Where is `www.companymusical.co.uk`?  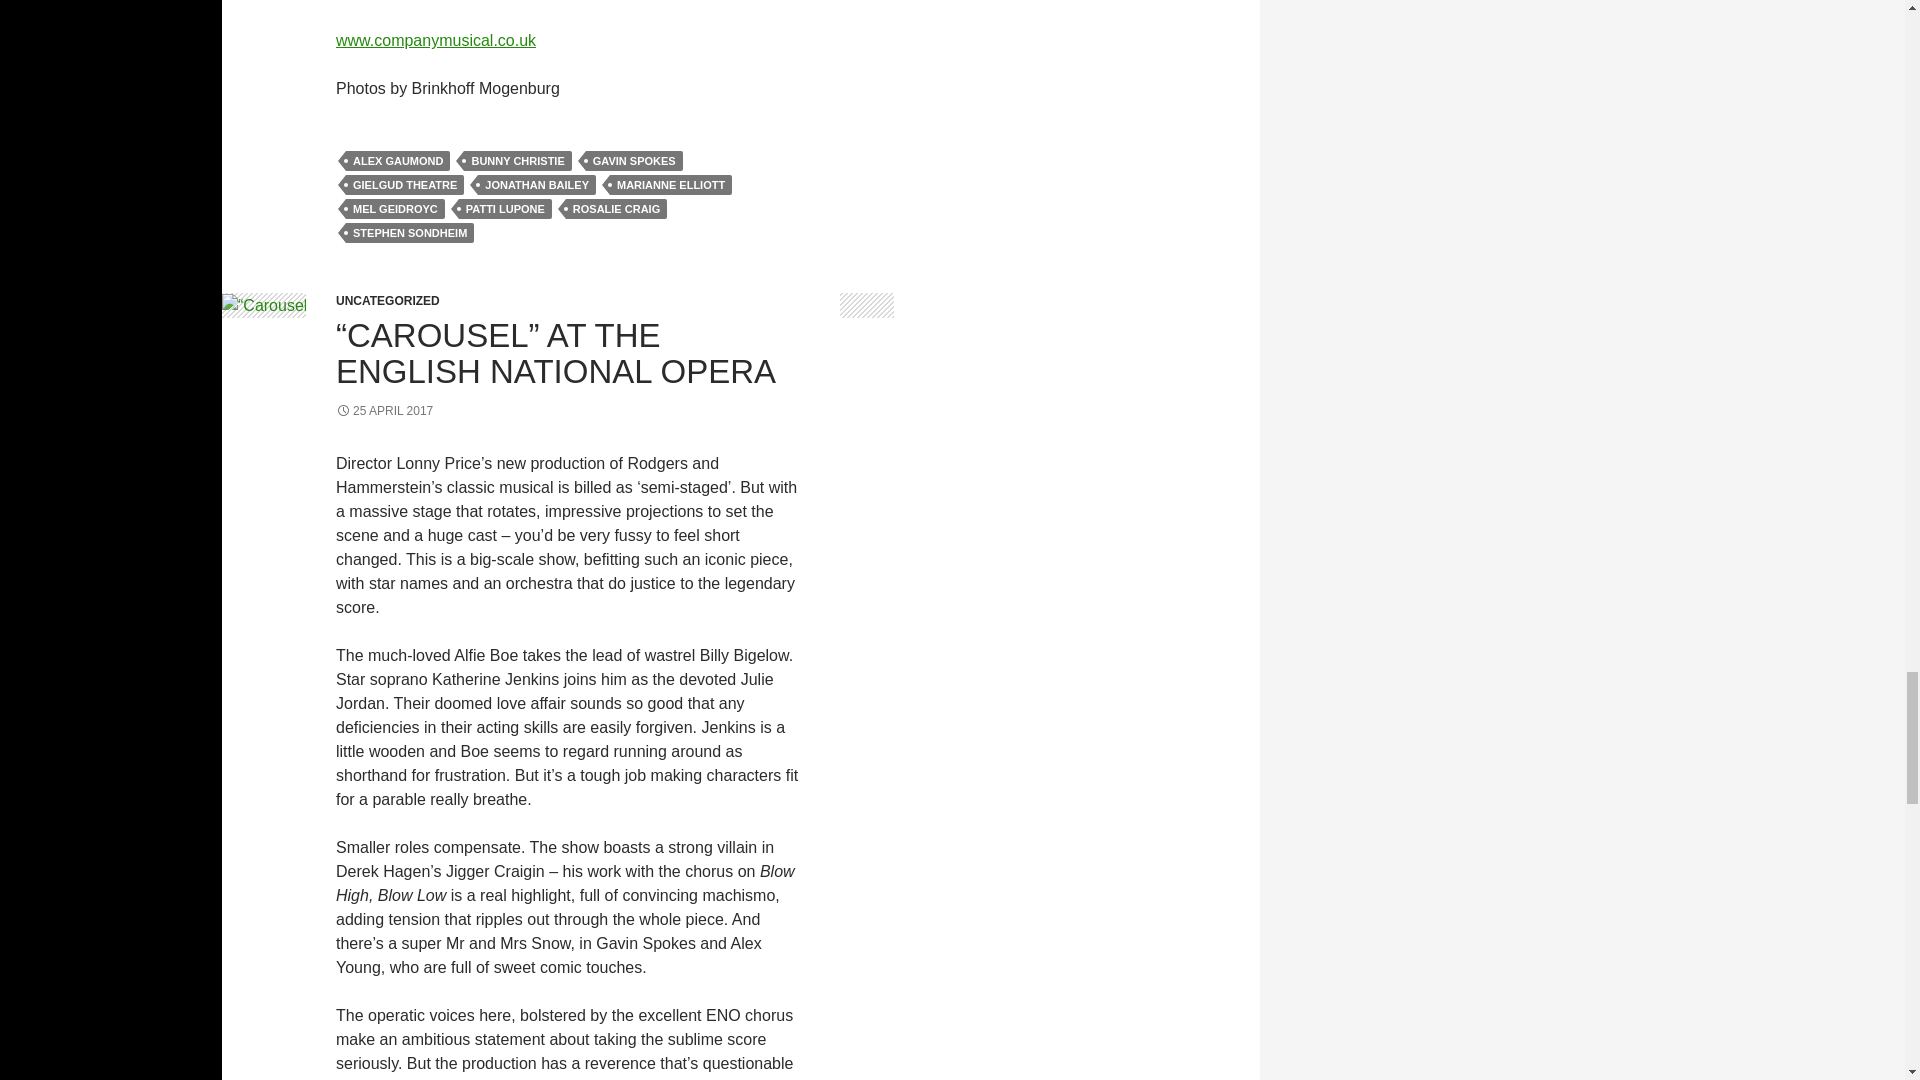
www.companymusical.co.uk is located at coordinates (436, 40).